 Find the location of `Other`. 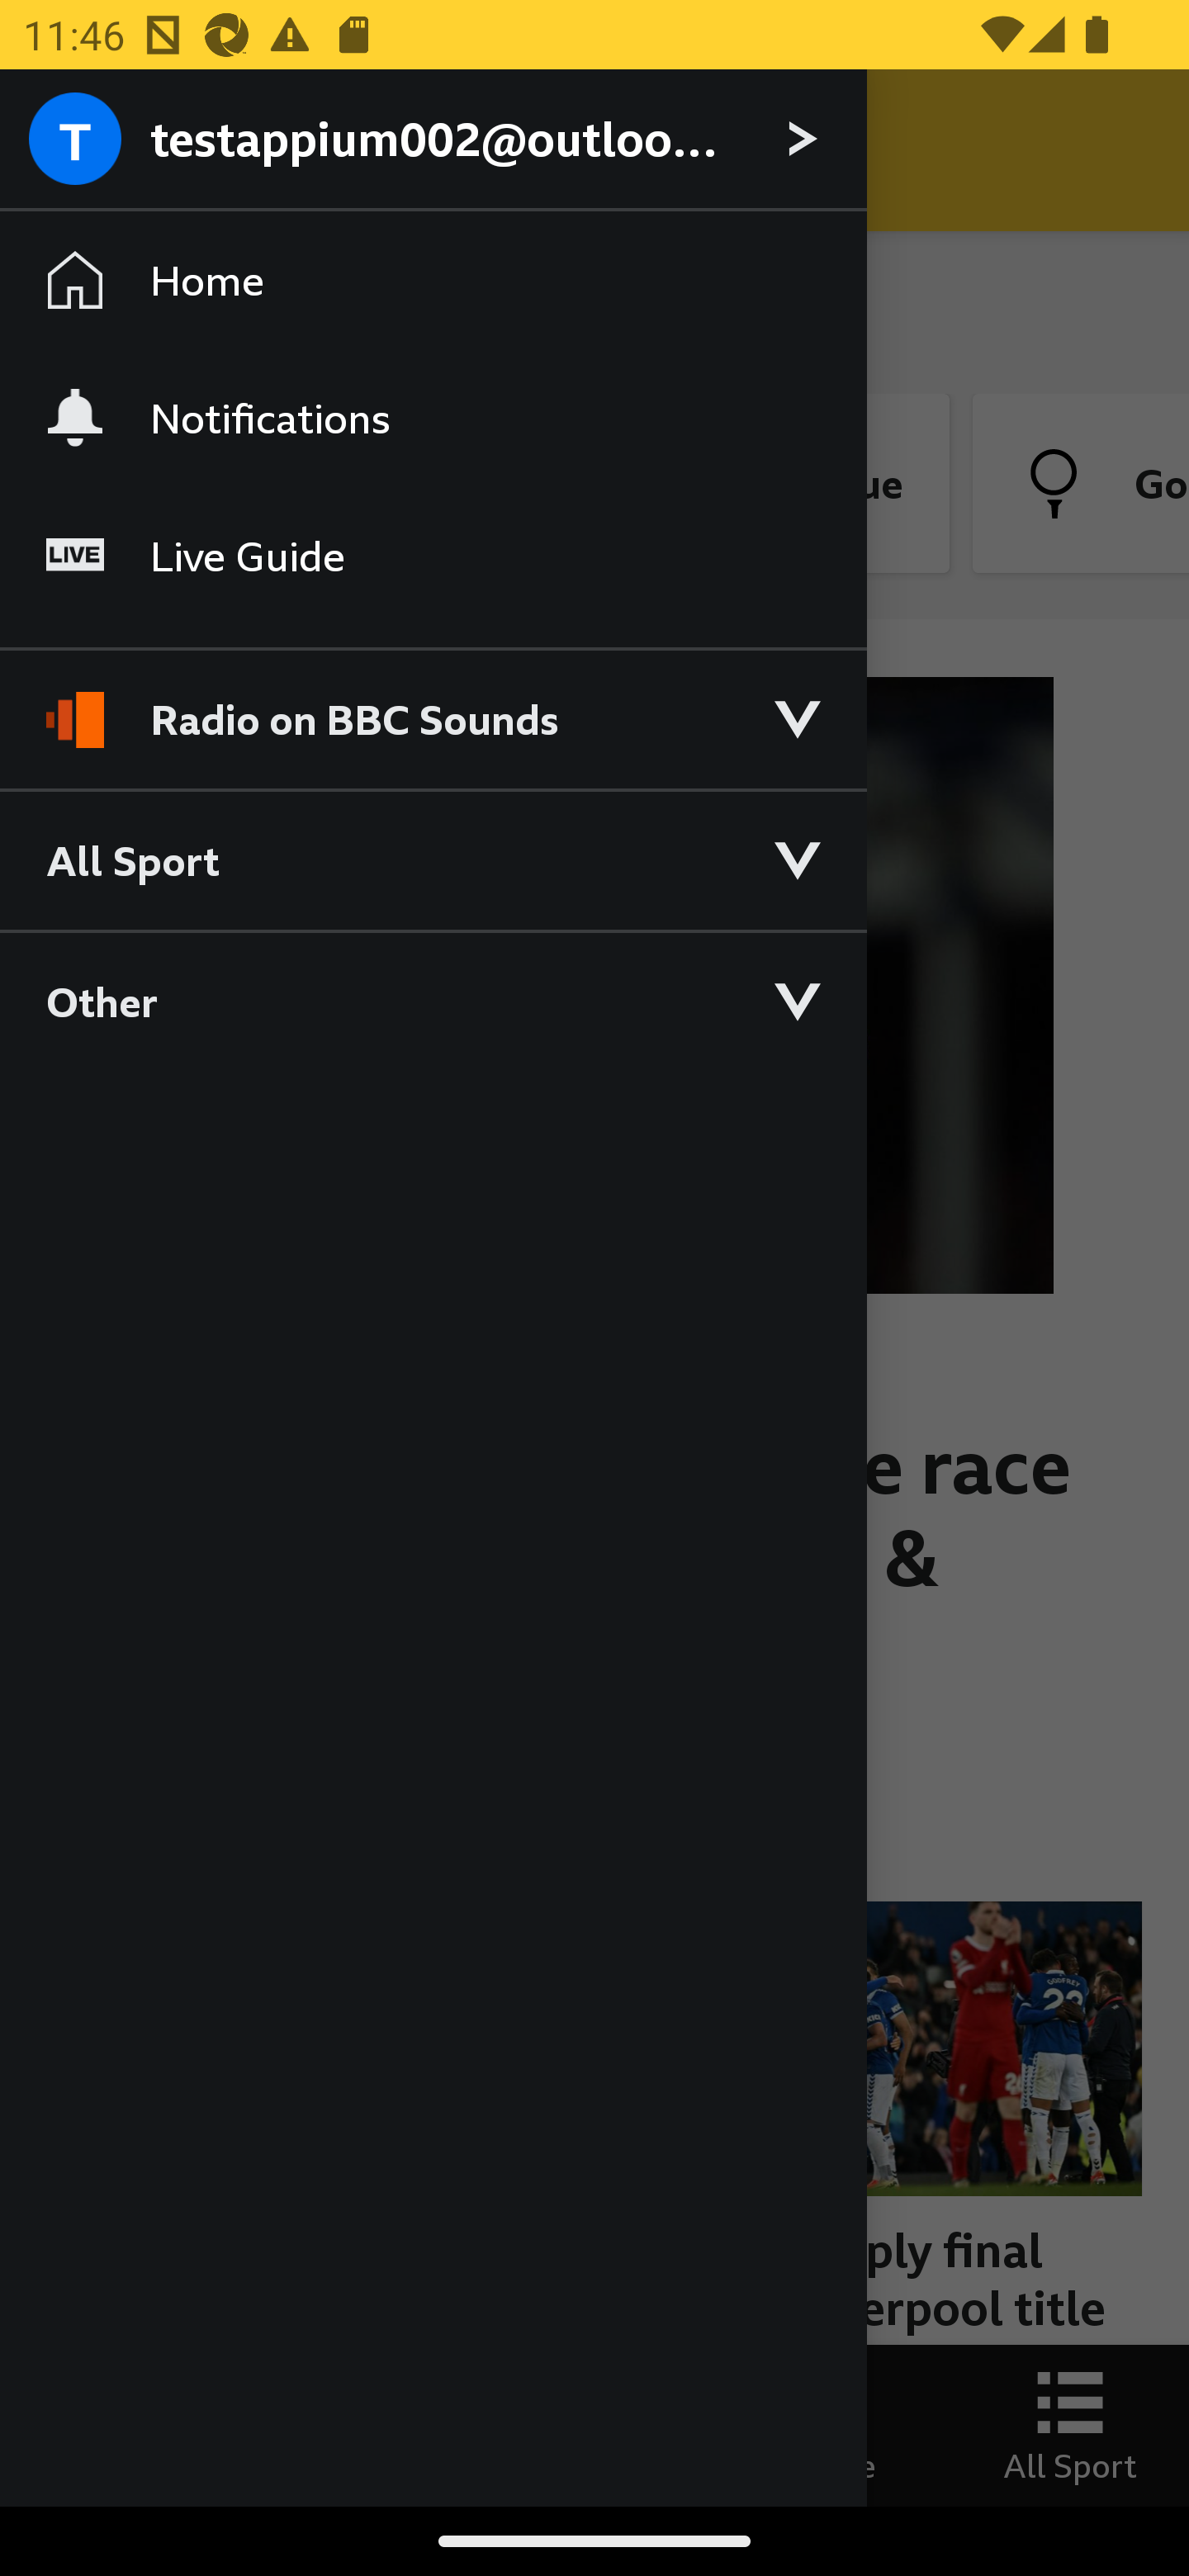

Other is located at coordinates (433, 1001).